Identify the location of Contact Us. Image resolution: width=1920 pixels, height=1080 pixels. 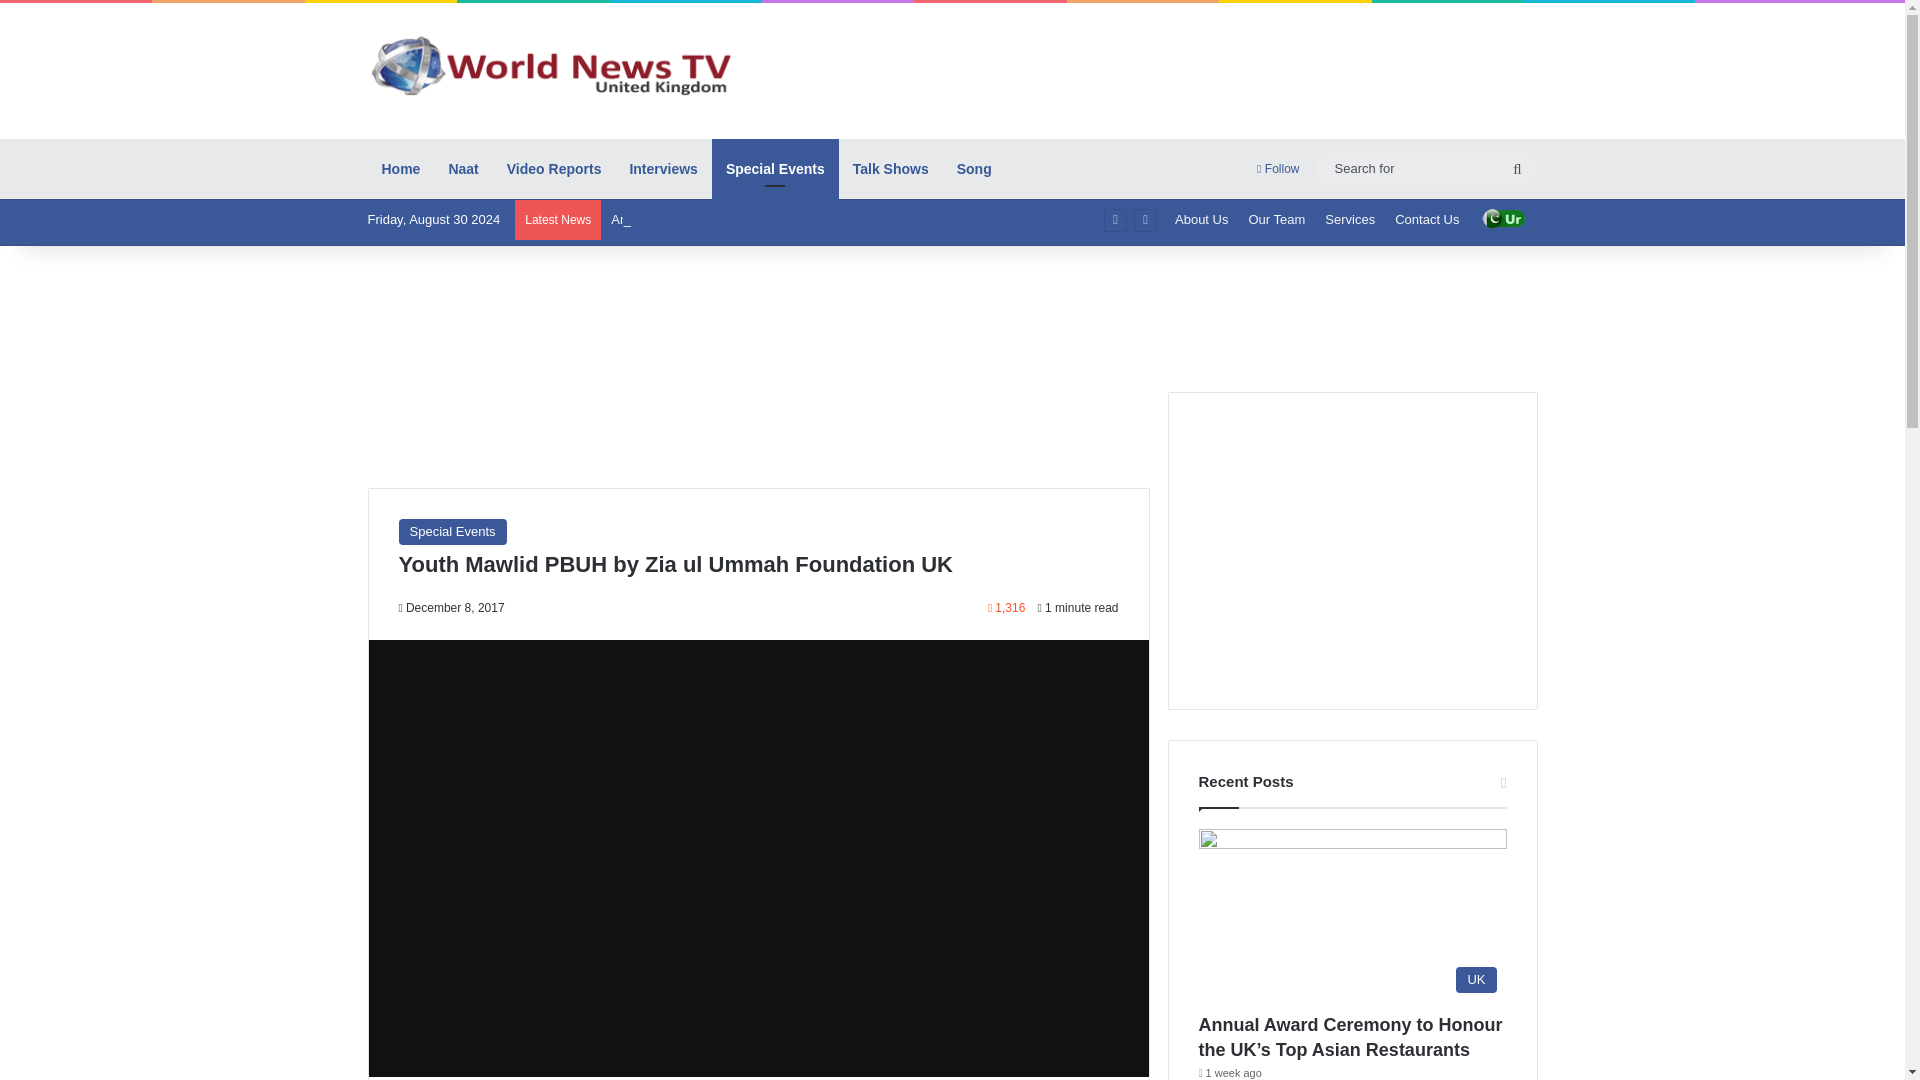
(1426, 219).